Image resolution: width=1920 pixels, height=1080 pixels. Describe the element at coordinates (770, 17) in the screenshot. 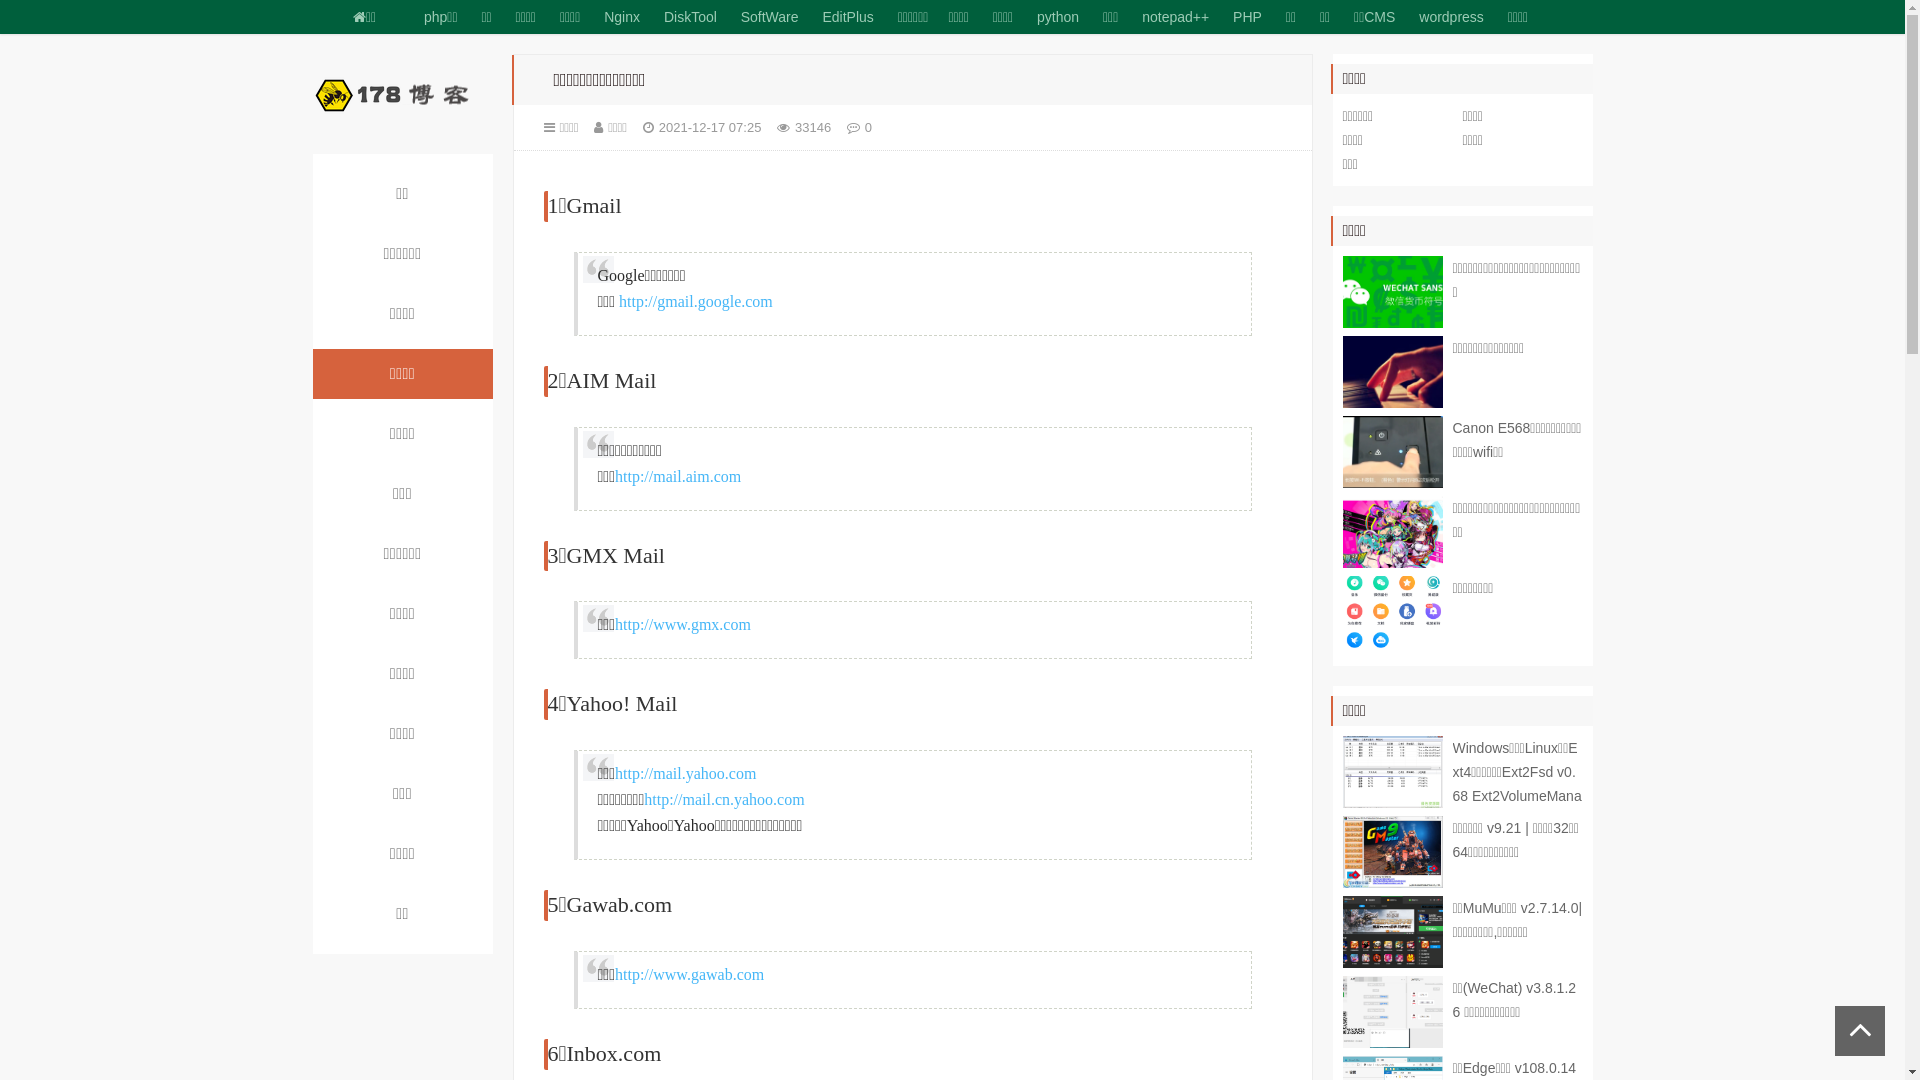

I see `SoftWare` at that location.